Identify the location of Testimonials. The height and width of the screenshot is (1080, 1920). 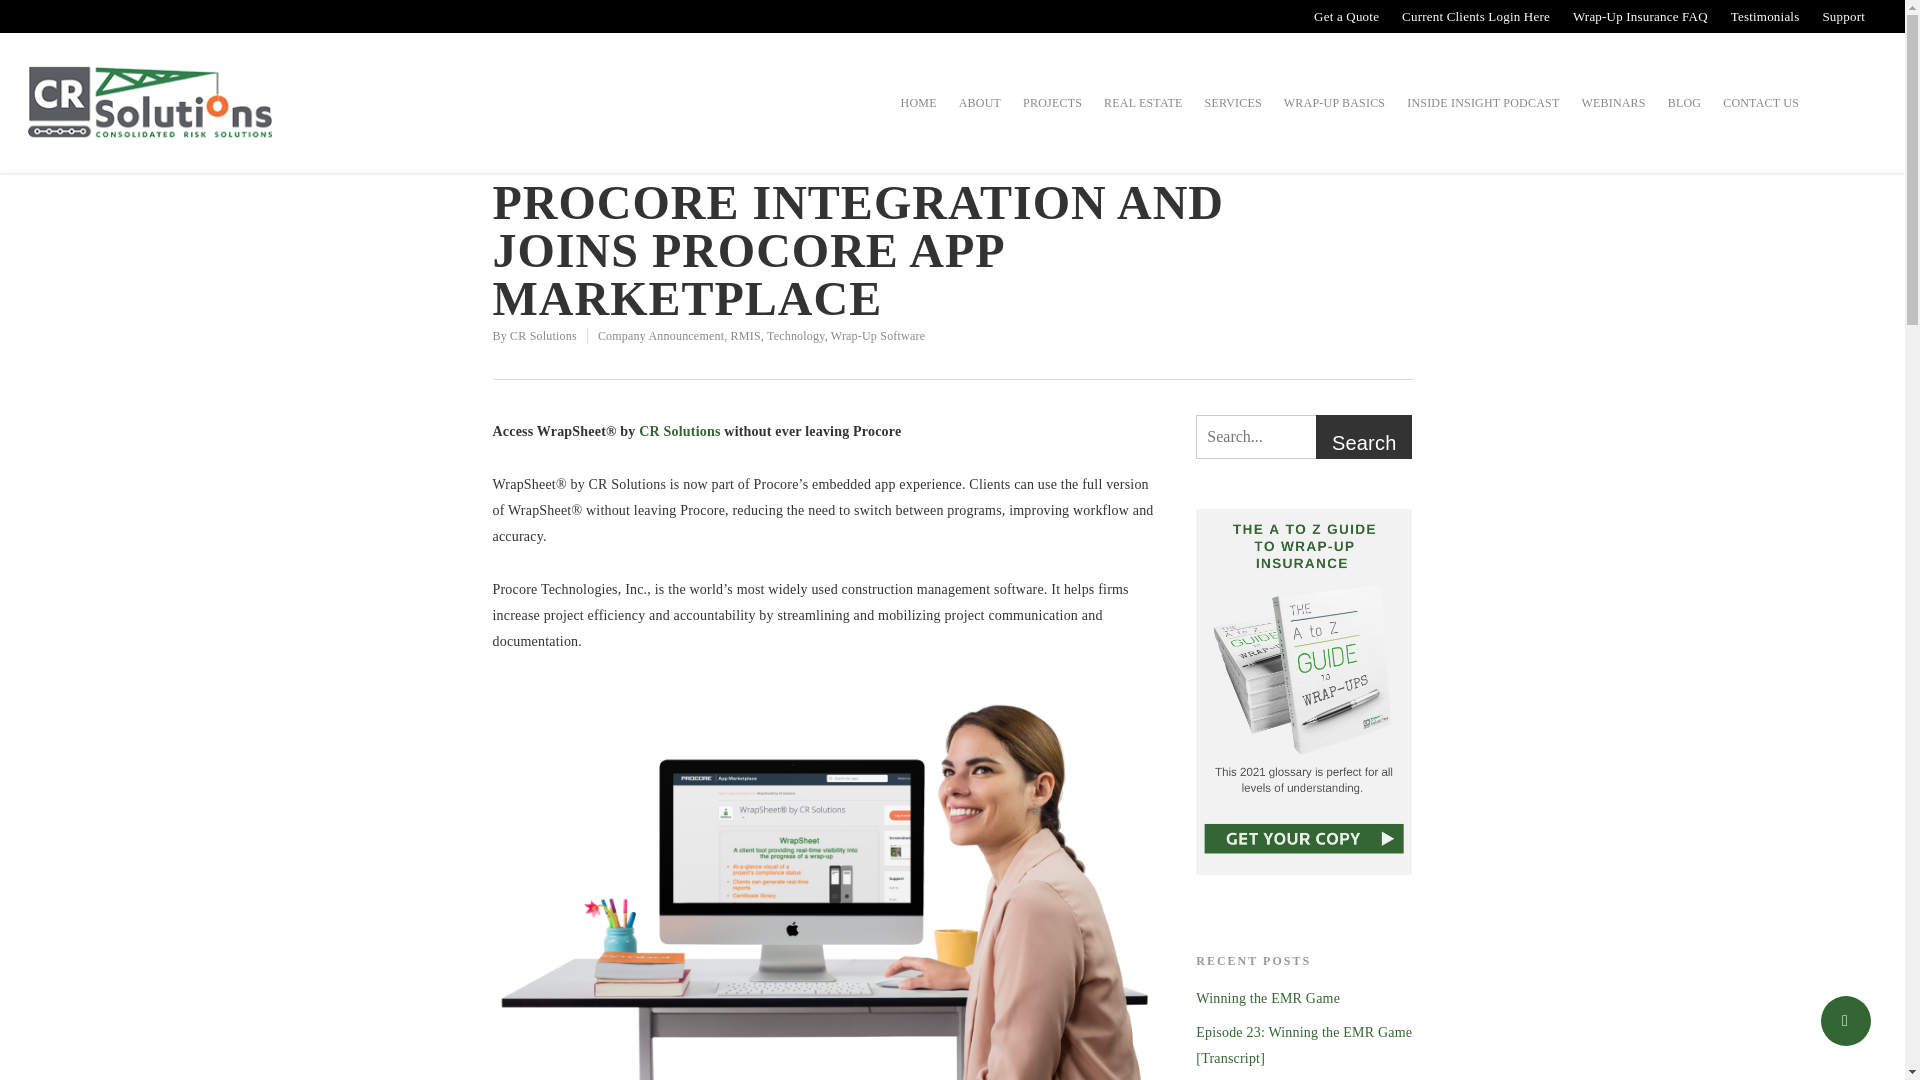
(1765, 16).